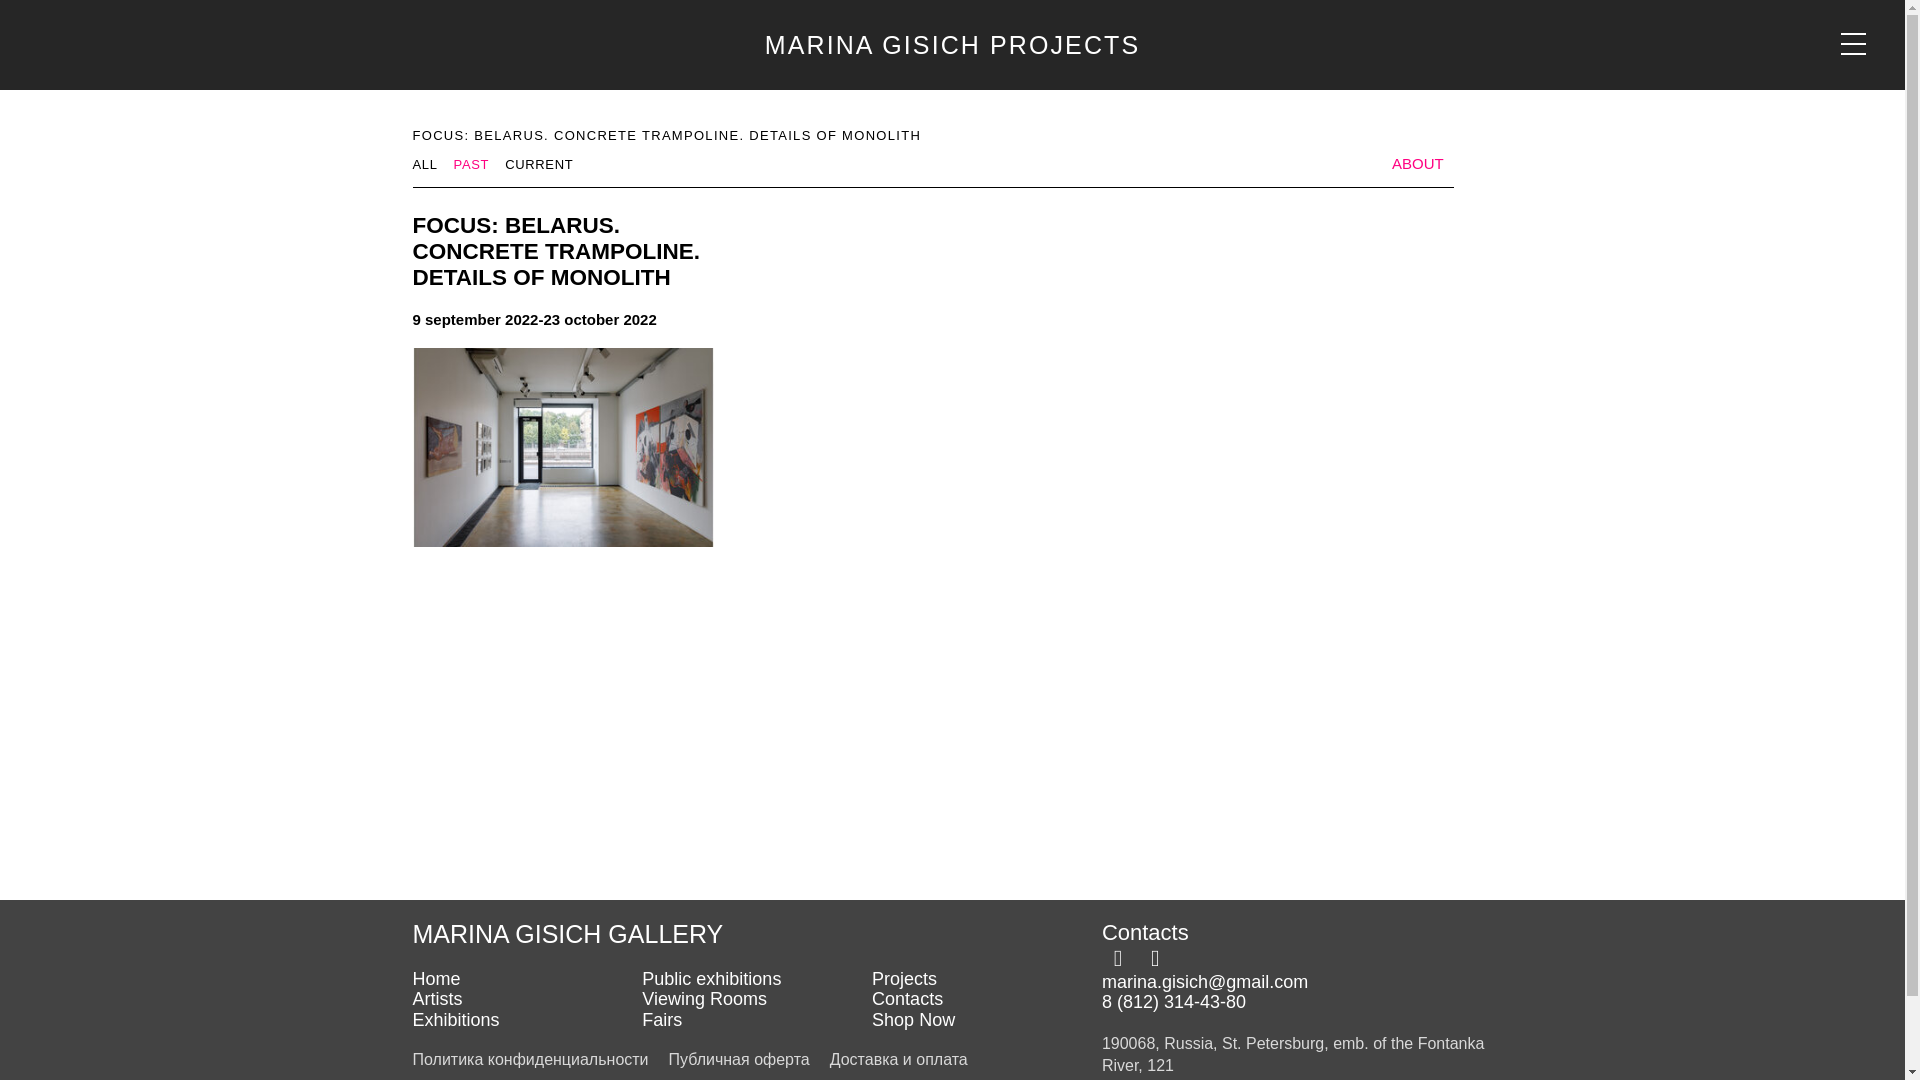  I want to click on Projects, so click(986, 979).